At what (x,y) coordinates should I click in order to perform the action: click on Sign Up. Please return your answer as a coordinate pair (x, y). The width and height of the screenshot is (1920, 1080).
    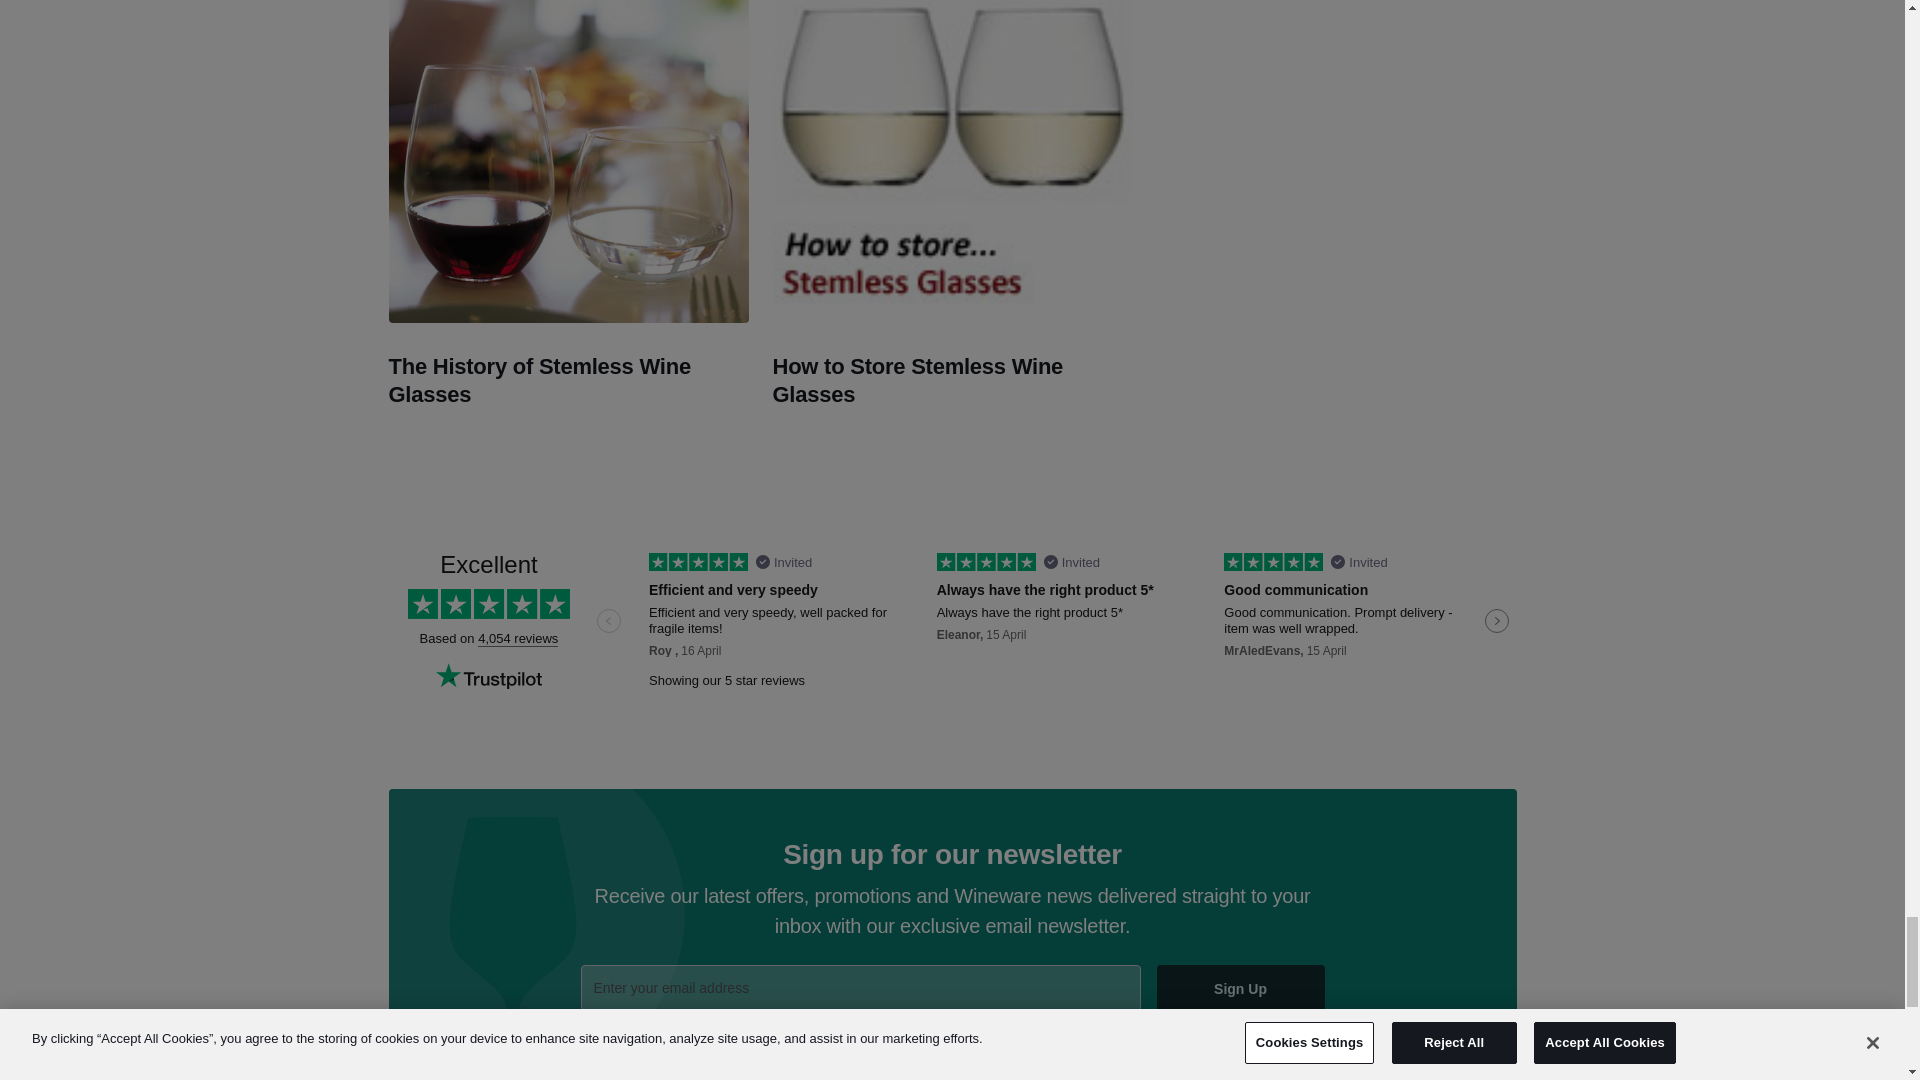
    Looking at the image, I should click on (1240, 989).